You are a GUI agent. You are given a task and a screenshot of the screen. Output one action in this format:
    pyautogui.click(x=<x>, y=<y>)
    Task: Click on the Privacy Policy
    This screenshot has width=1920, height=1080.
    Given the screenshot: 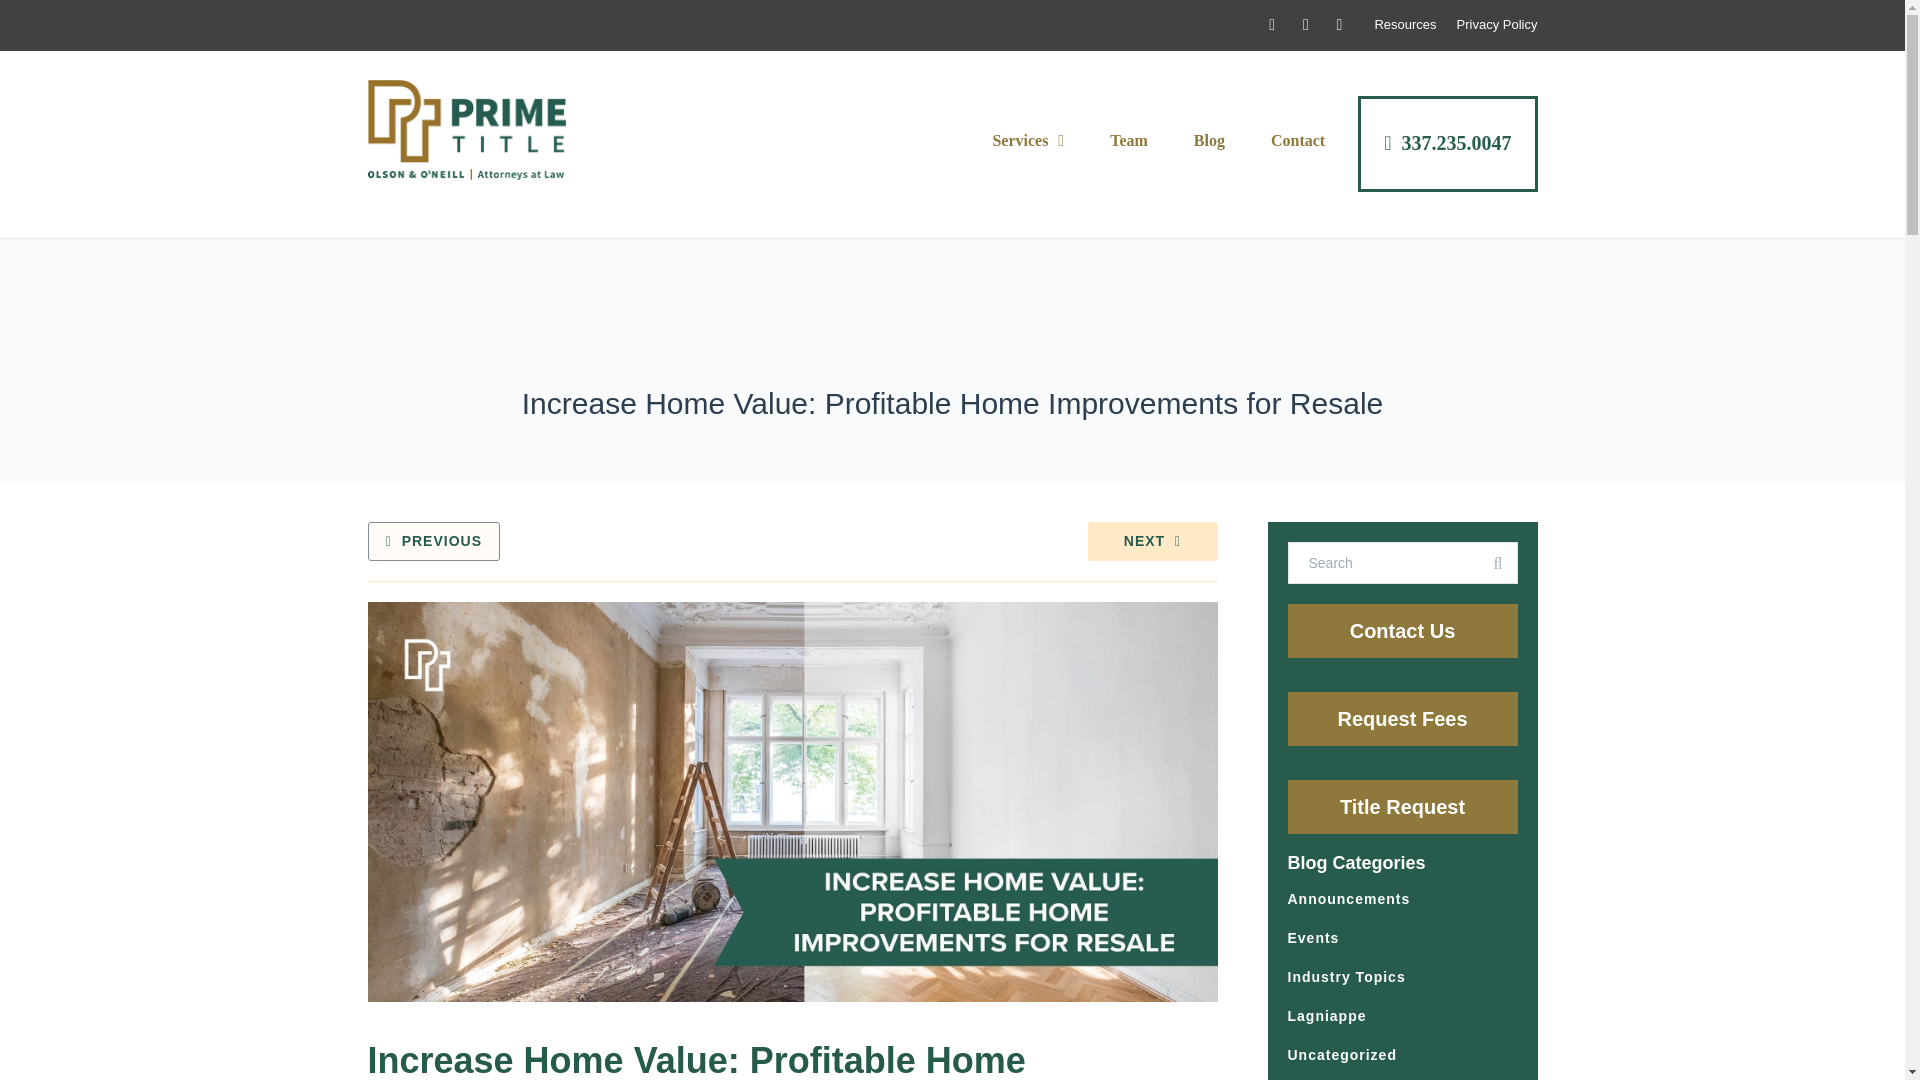 What is the action you would take?
    pyautogui.click(x=1497, y=24)
    